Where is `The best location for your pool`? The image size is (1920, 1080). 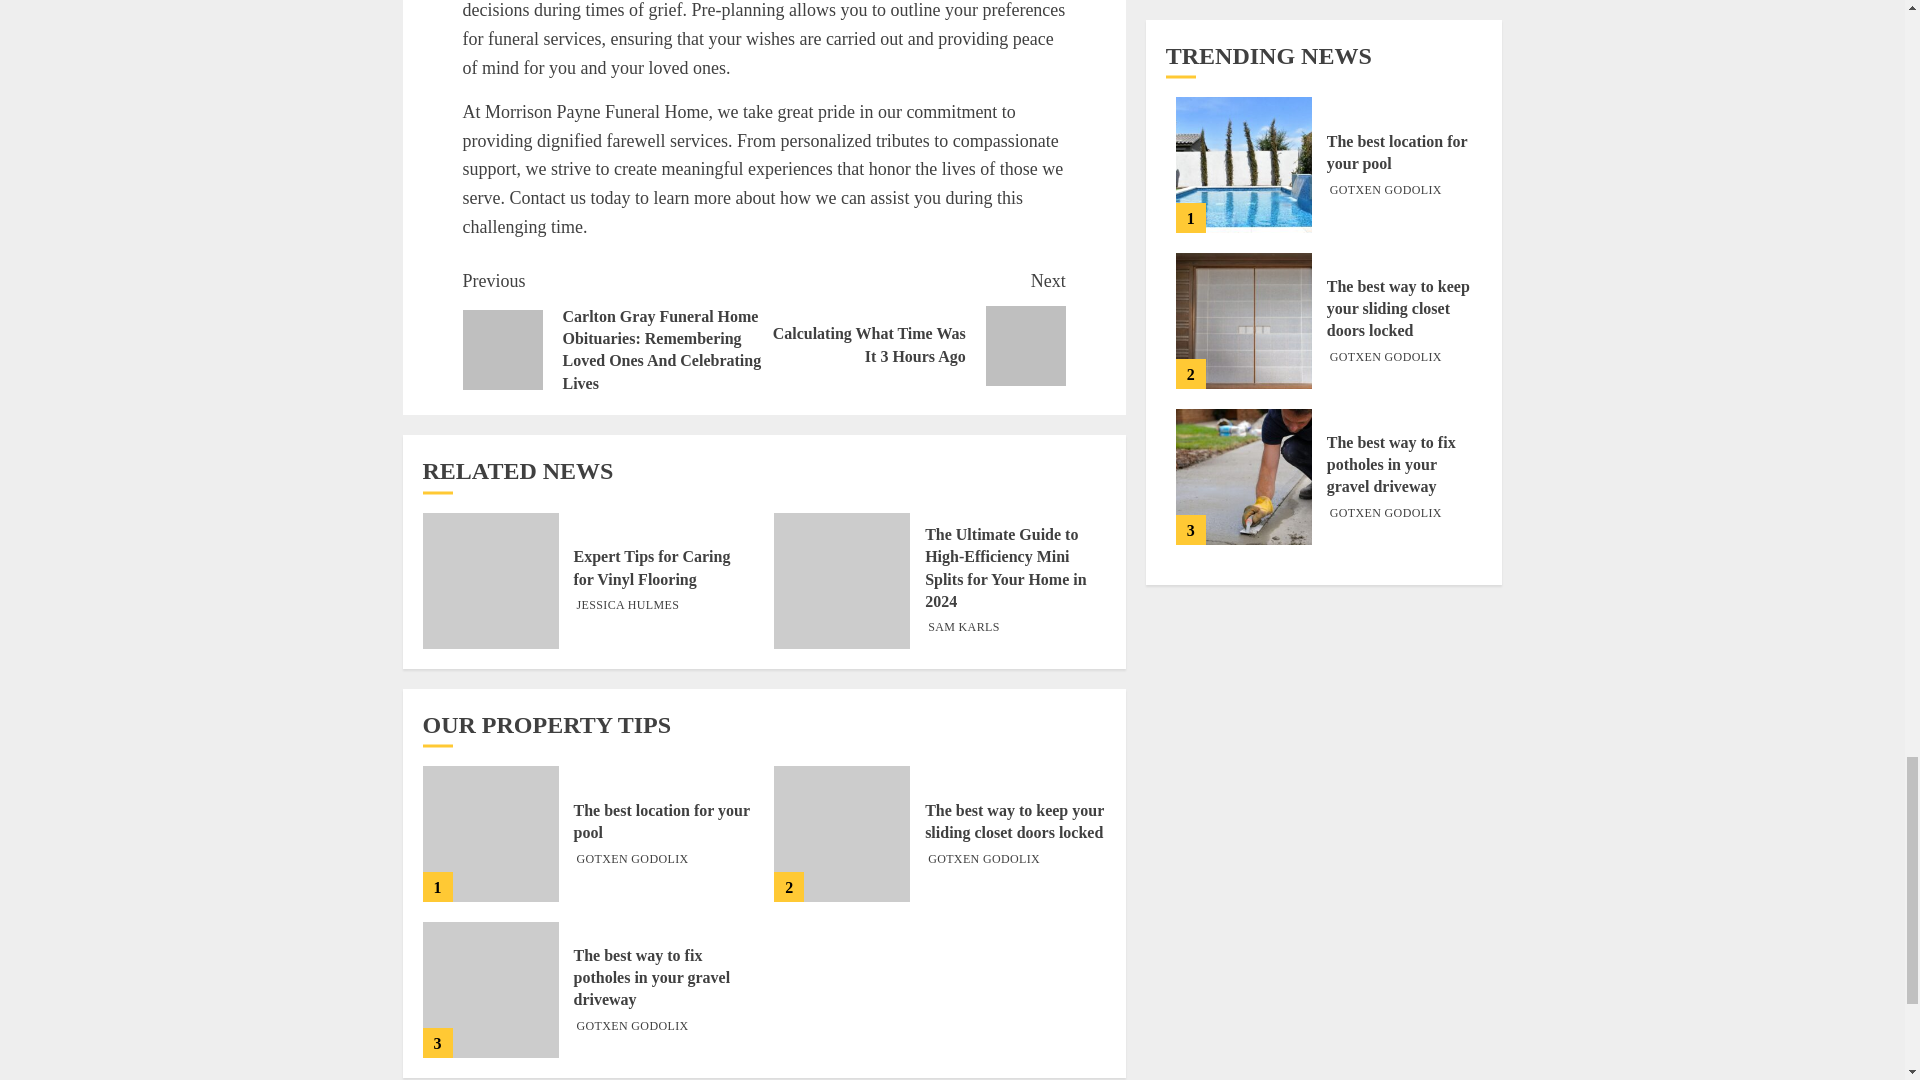
The best location for your pool is located at coordinates (490, 833).